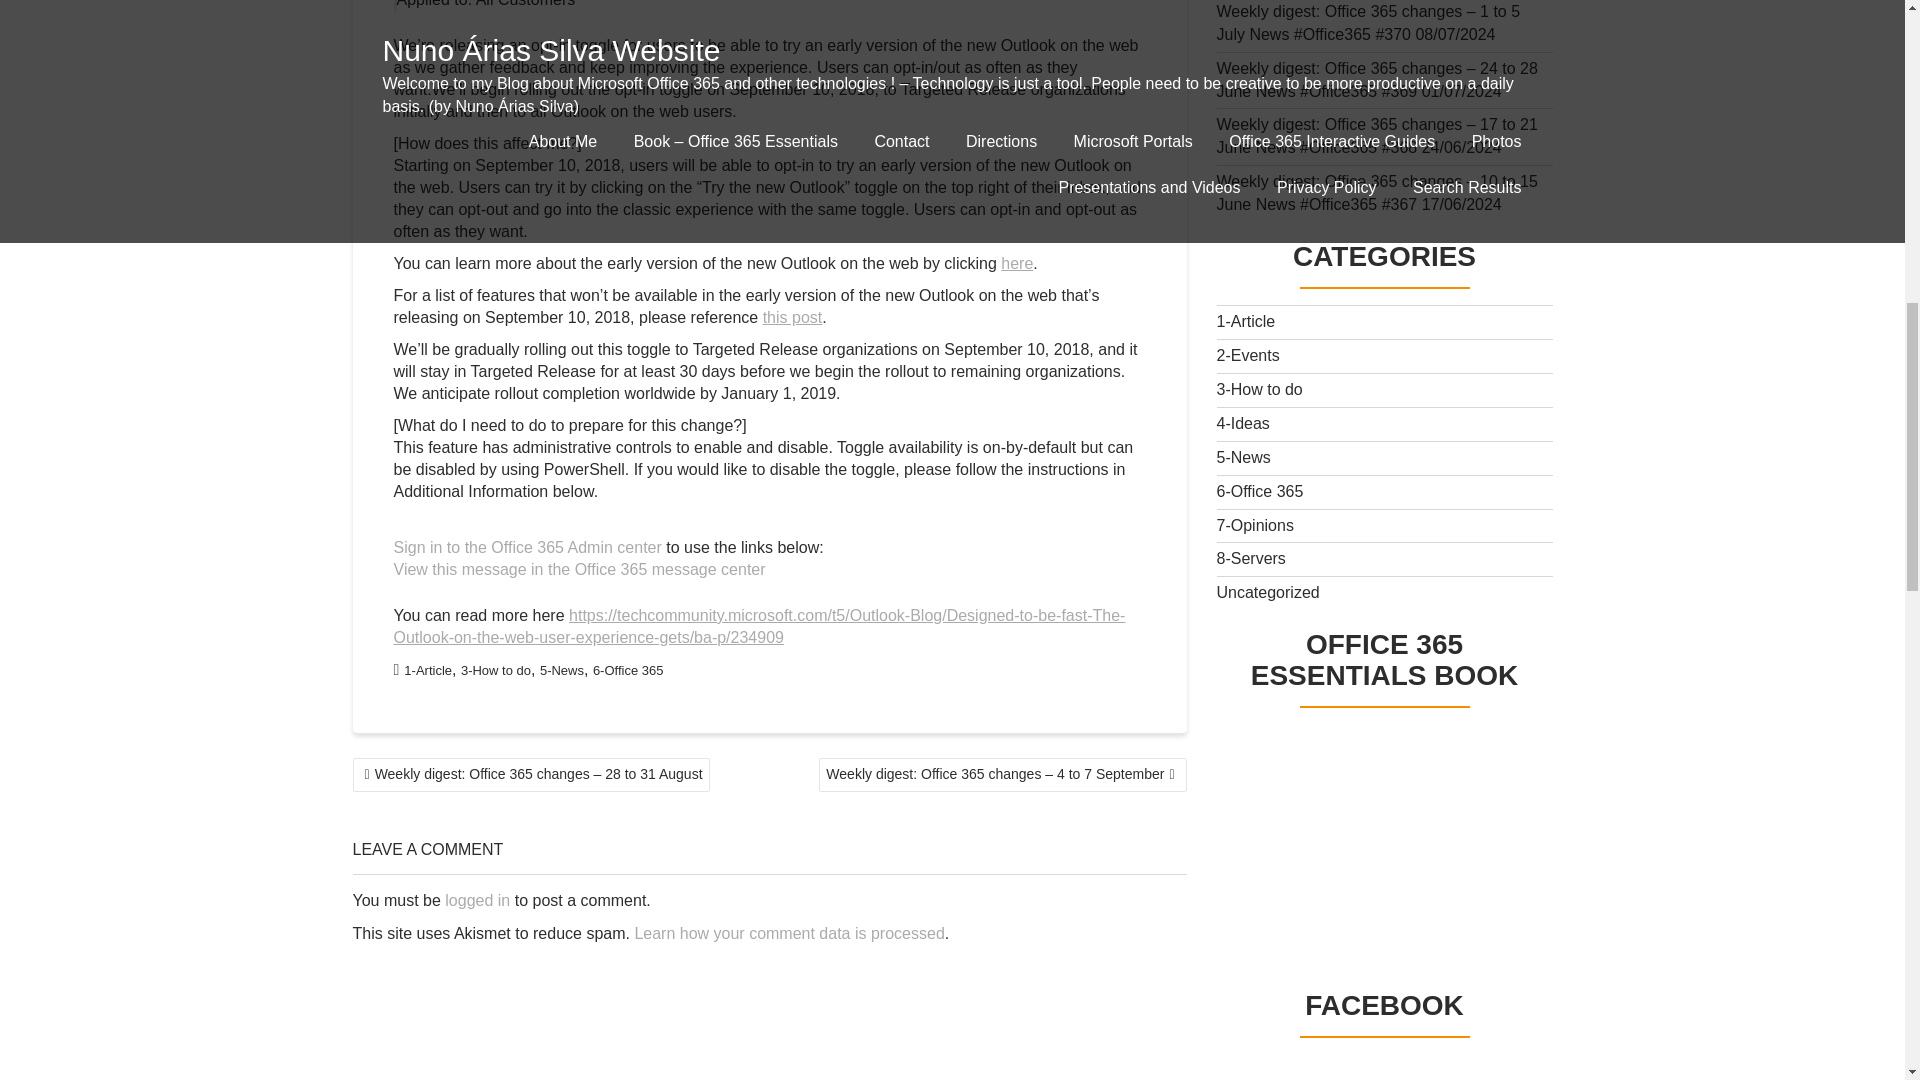 The width and height of the screenshot is (1920, 1080). I want to click on 6-Office 365, so click(628, 670).